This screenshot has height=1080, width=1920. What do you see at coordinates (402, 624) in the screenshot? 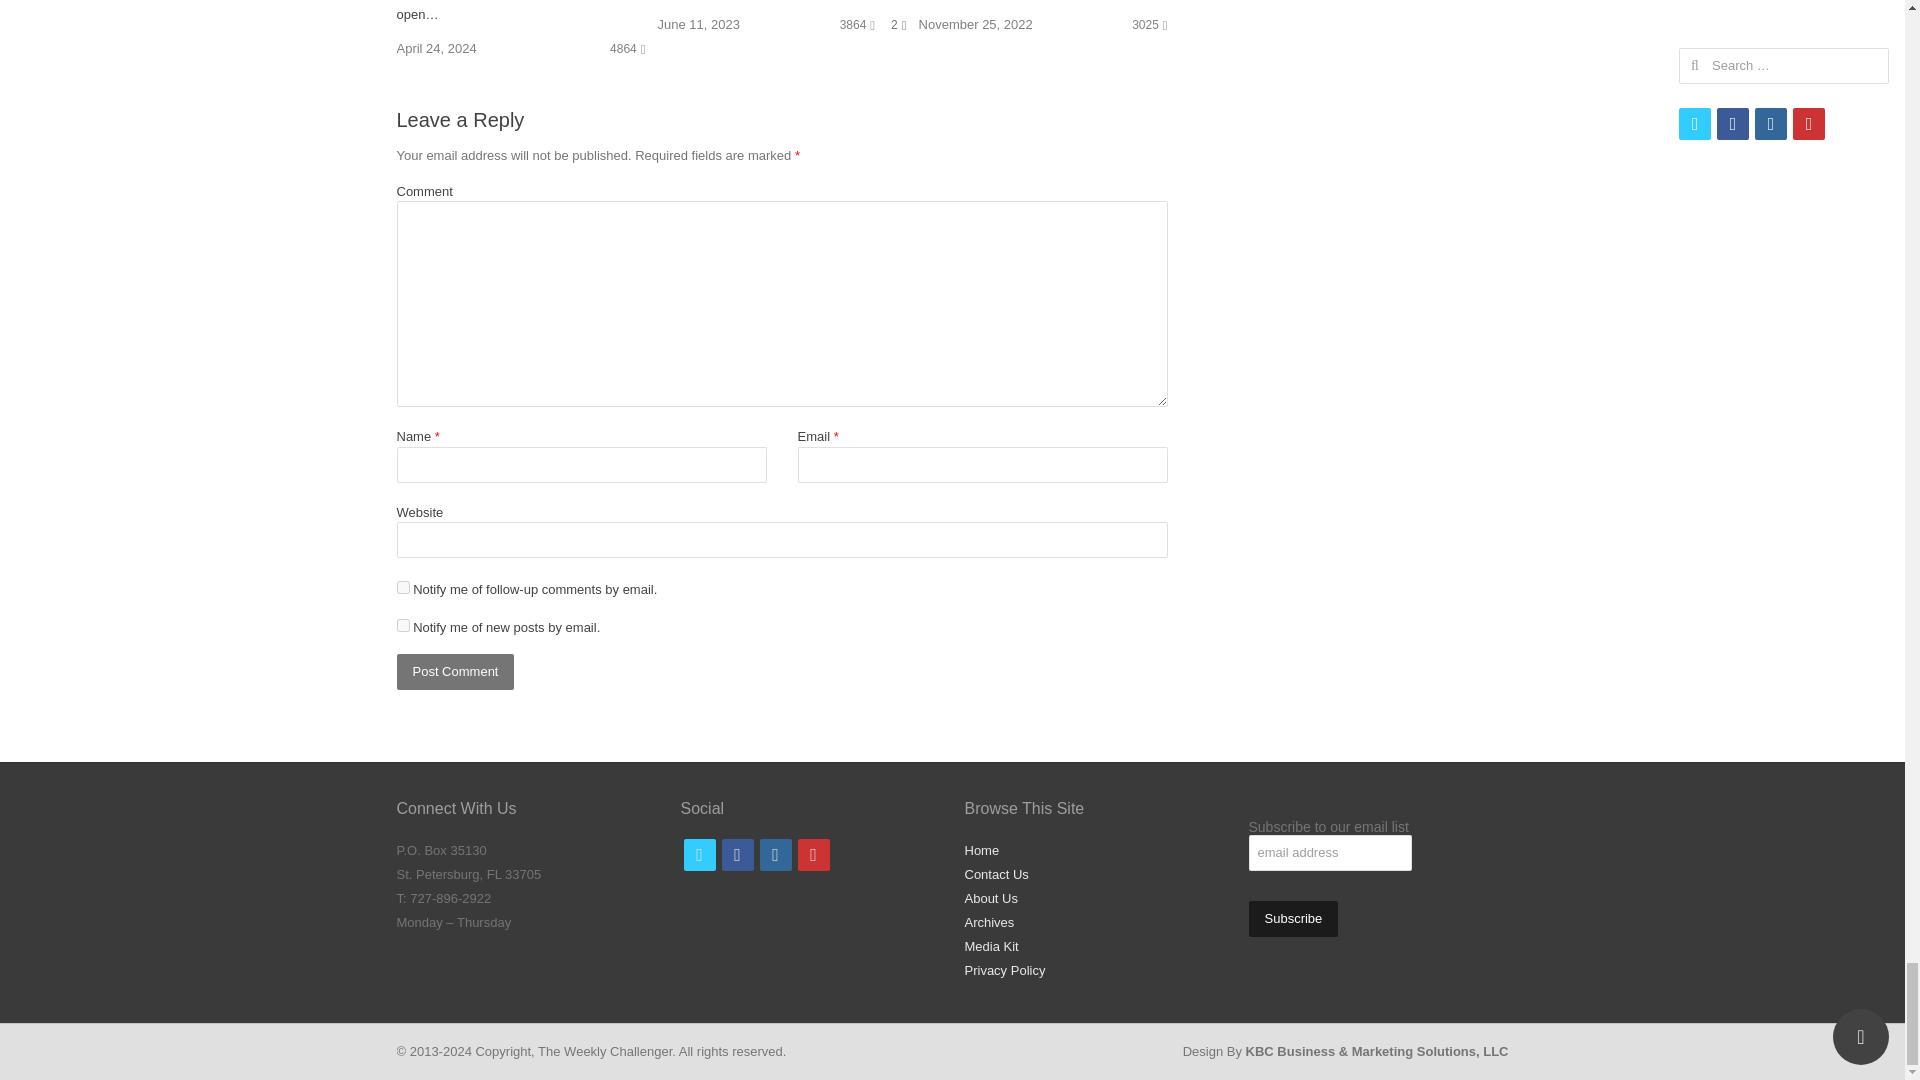
I see `subscribe` at bounding box center [402, 624].